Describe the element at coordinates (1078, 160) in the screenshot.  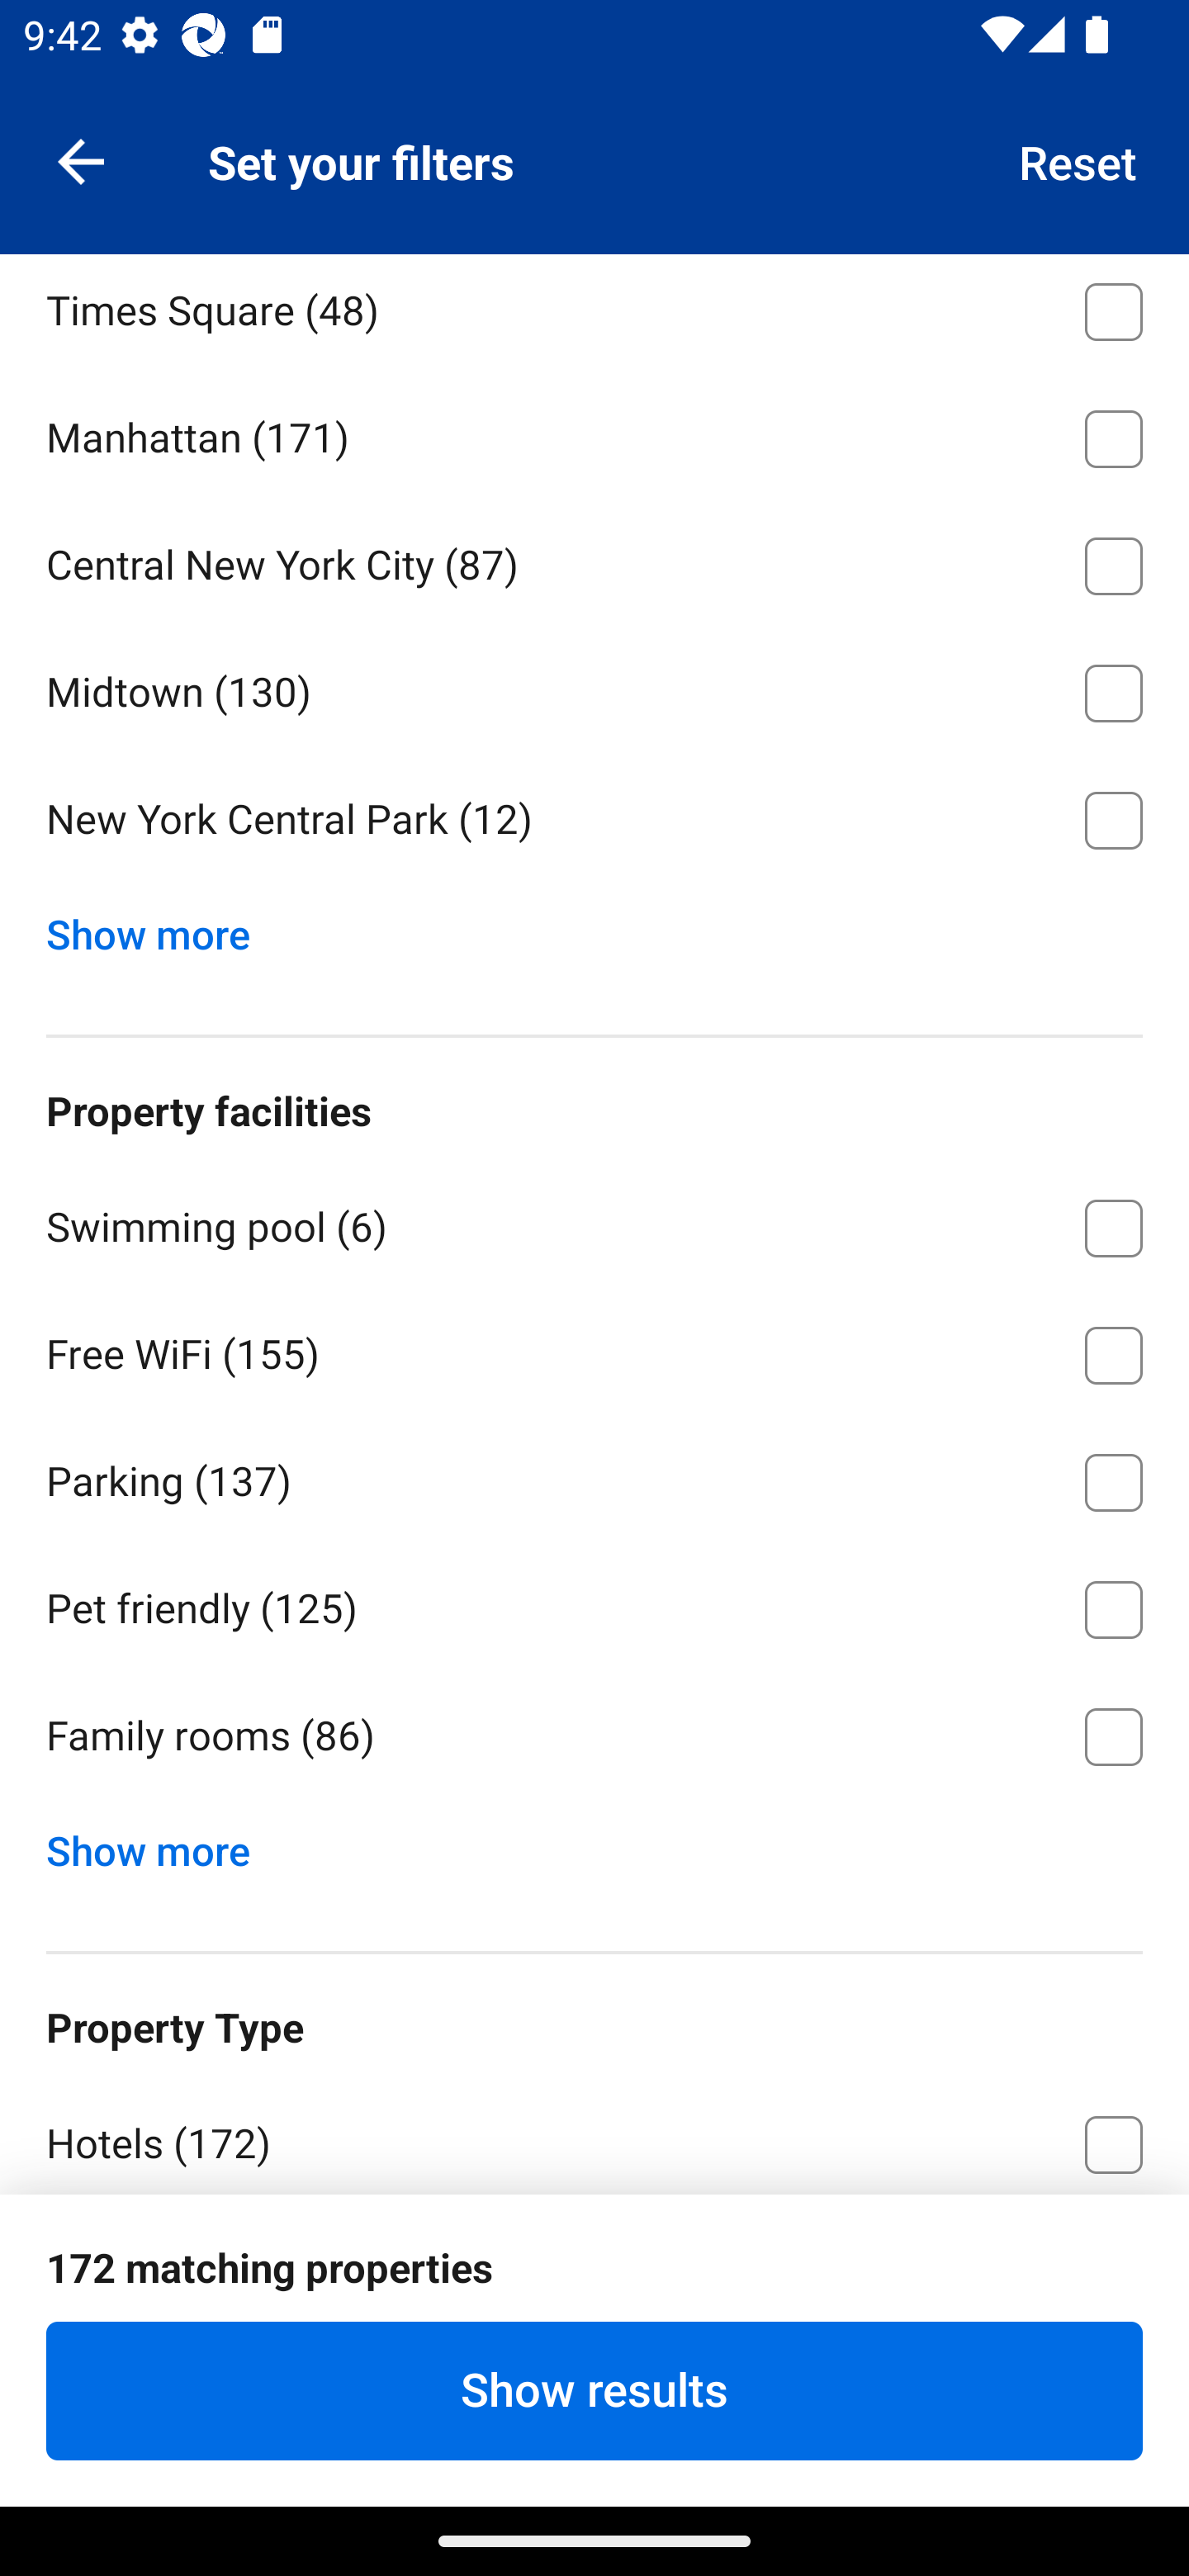
I see `Reset` at that location.